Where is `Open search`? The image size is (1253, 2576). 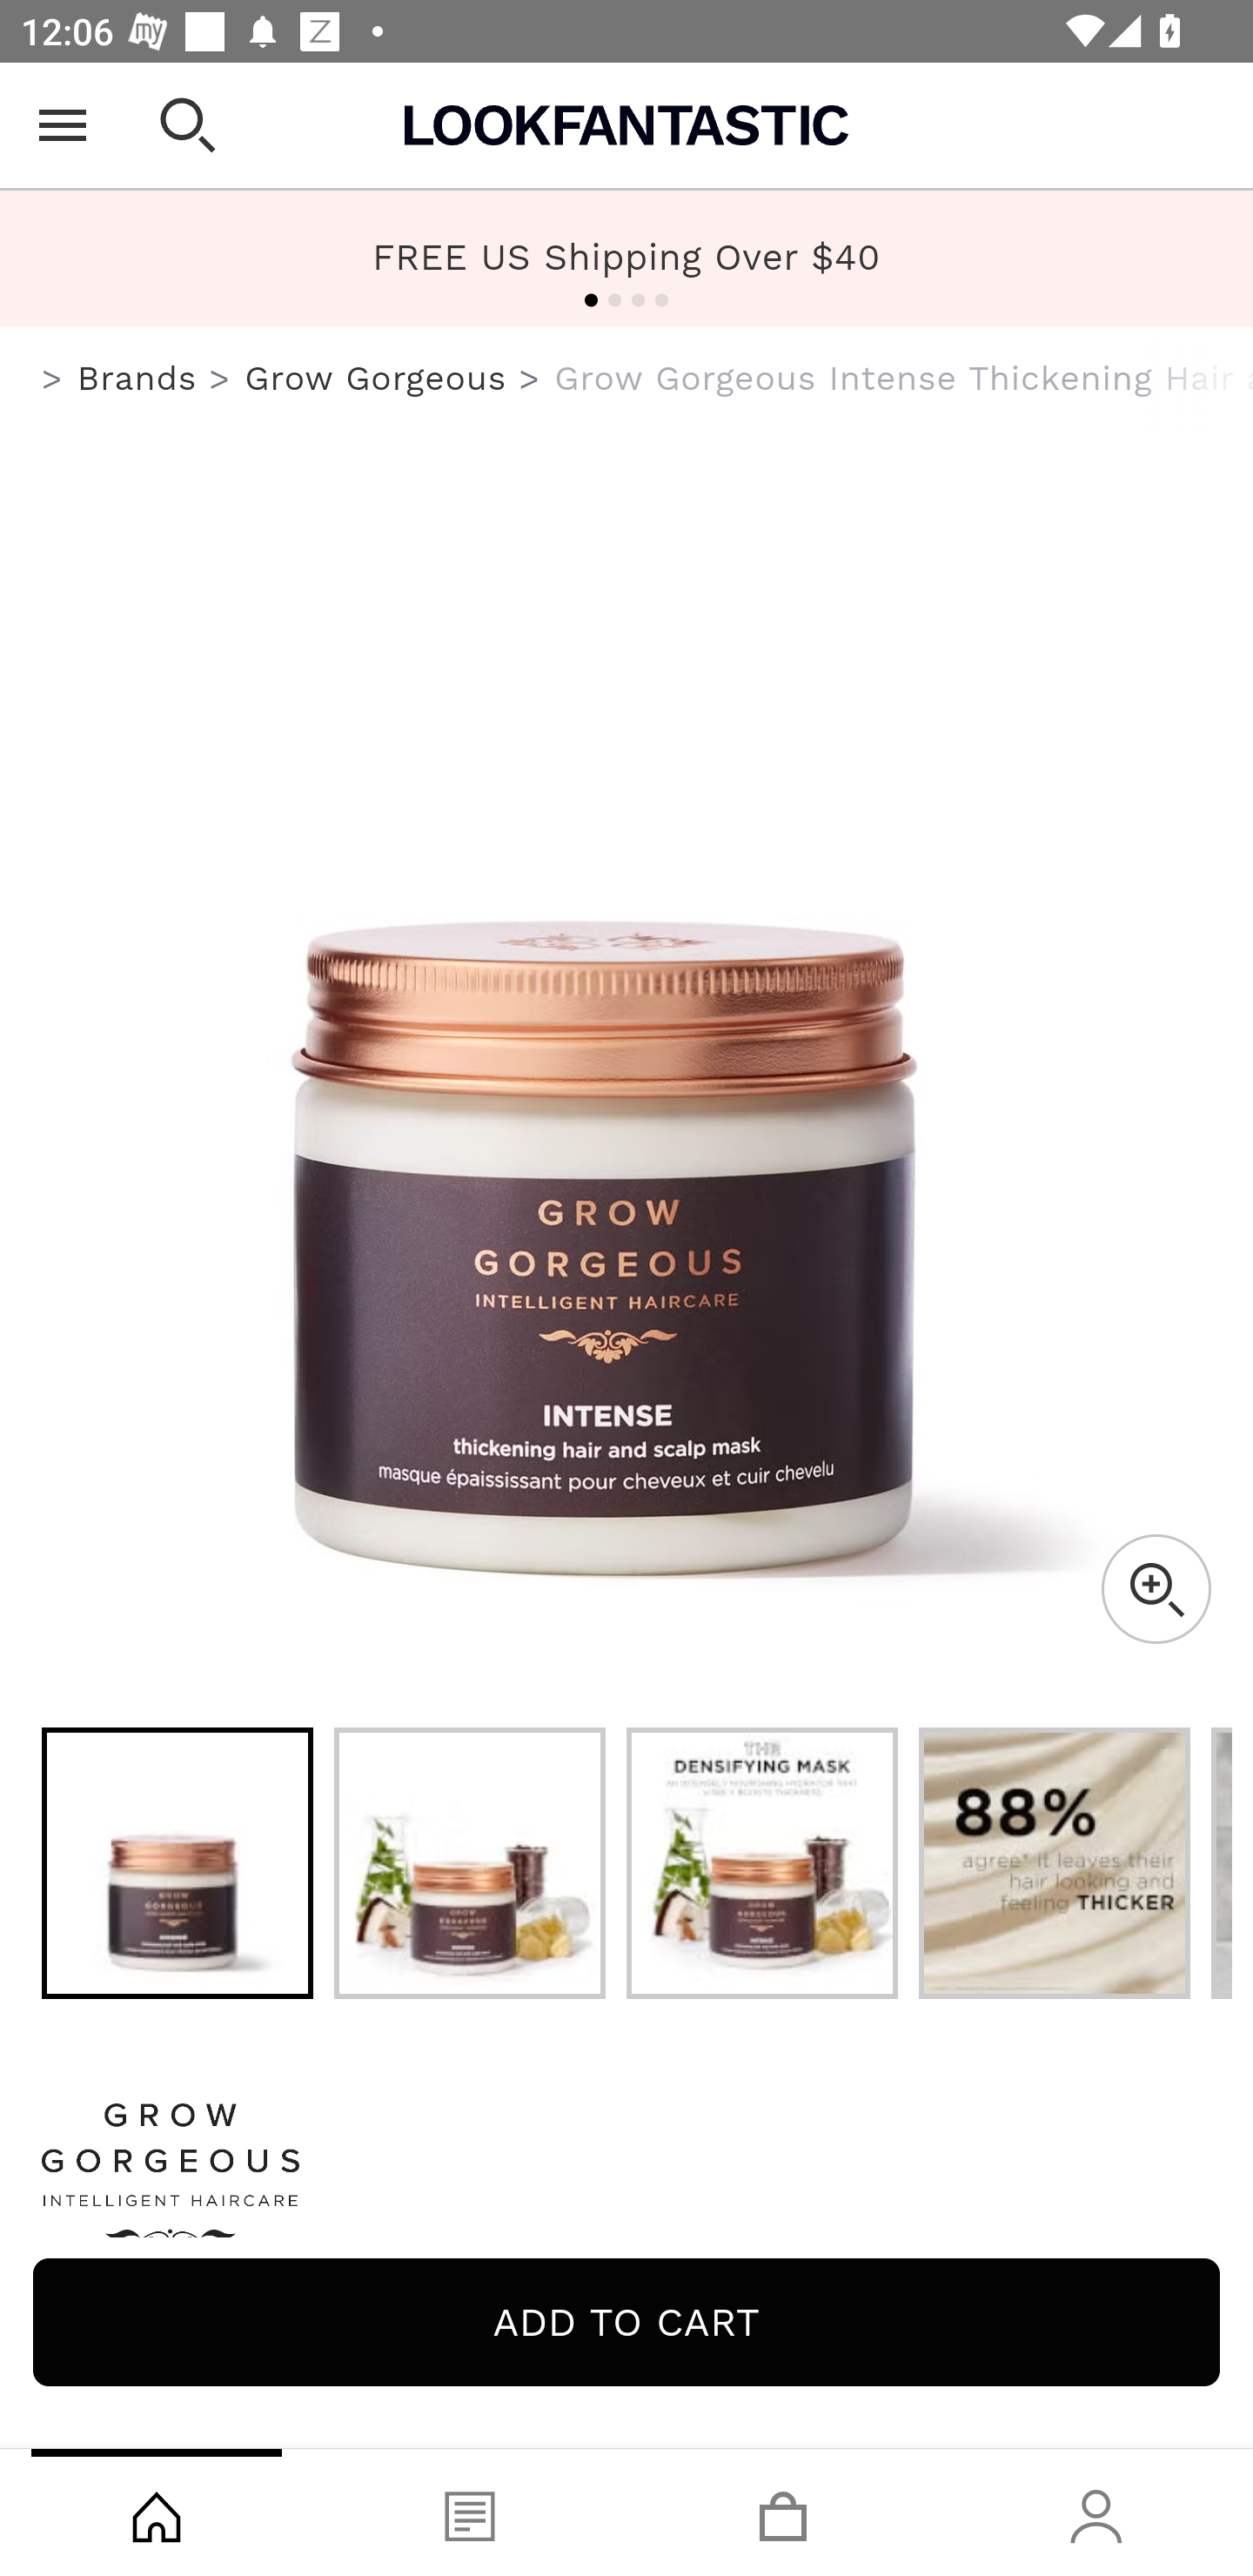 Open search is located at coordinates (188, 125).